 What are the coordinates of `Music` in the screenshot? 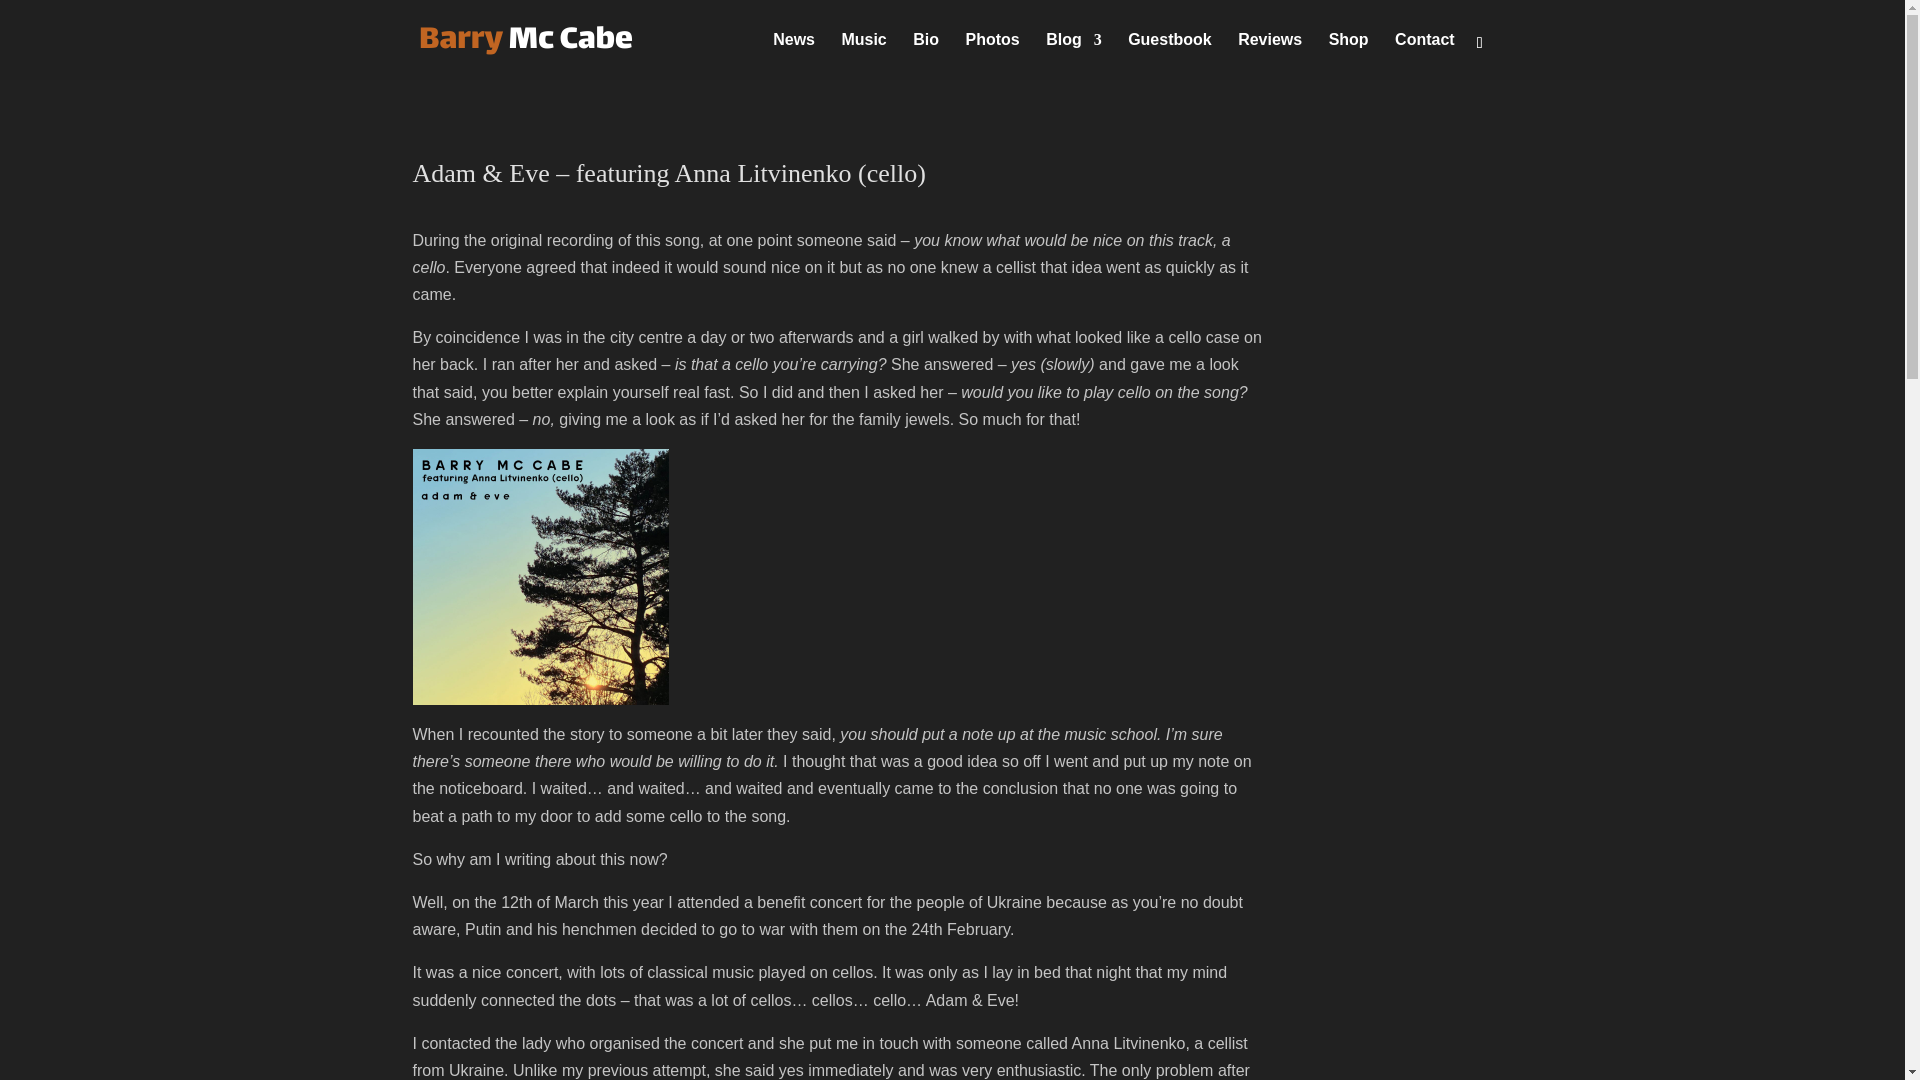 It's located at (862, 56).